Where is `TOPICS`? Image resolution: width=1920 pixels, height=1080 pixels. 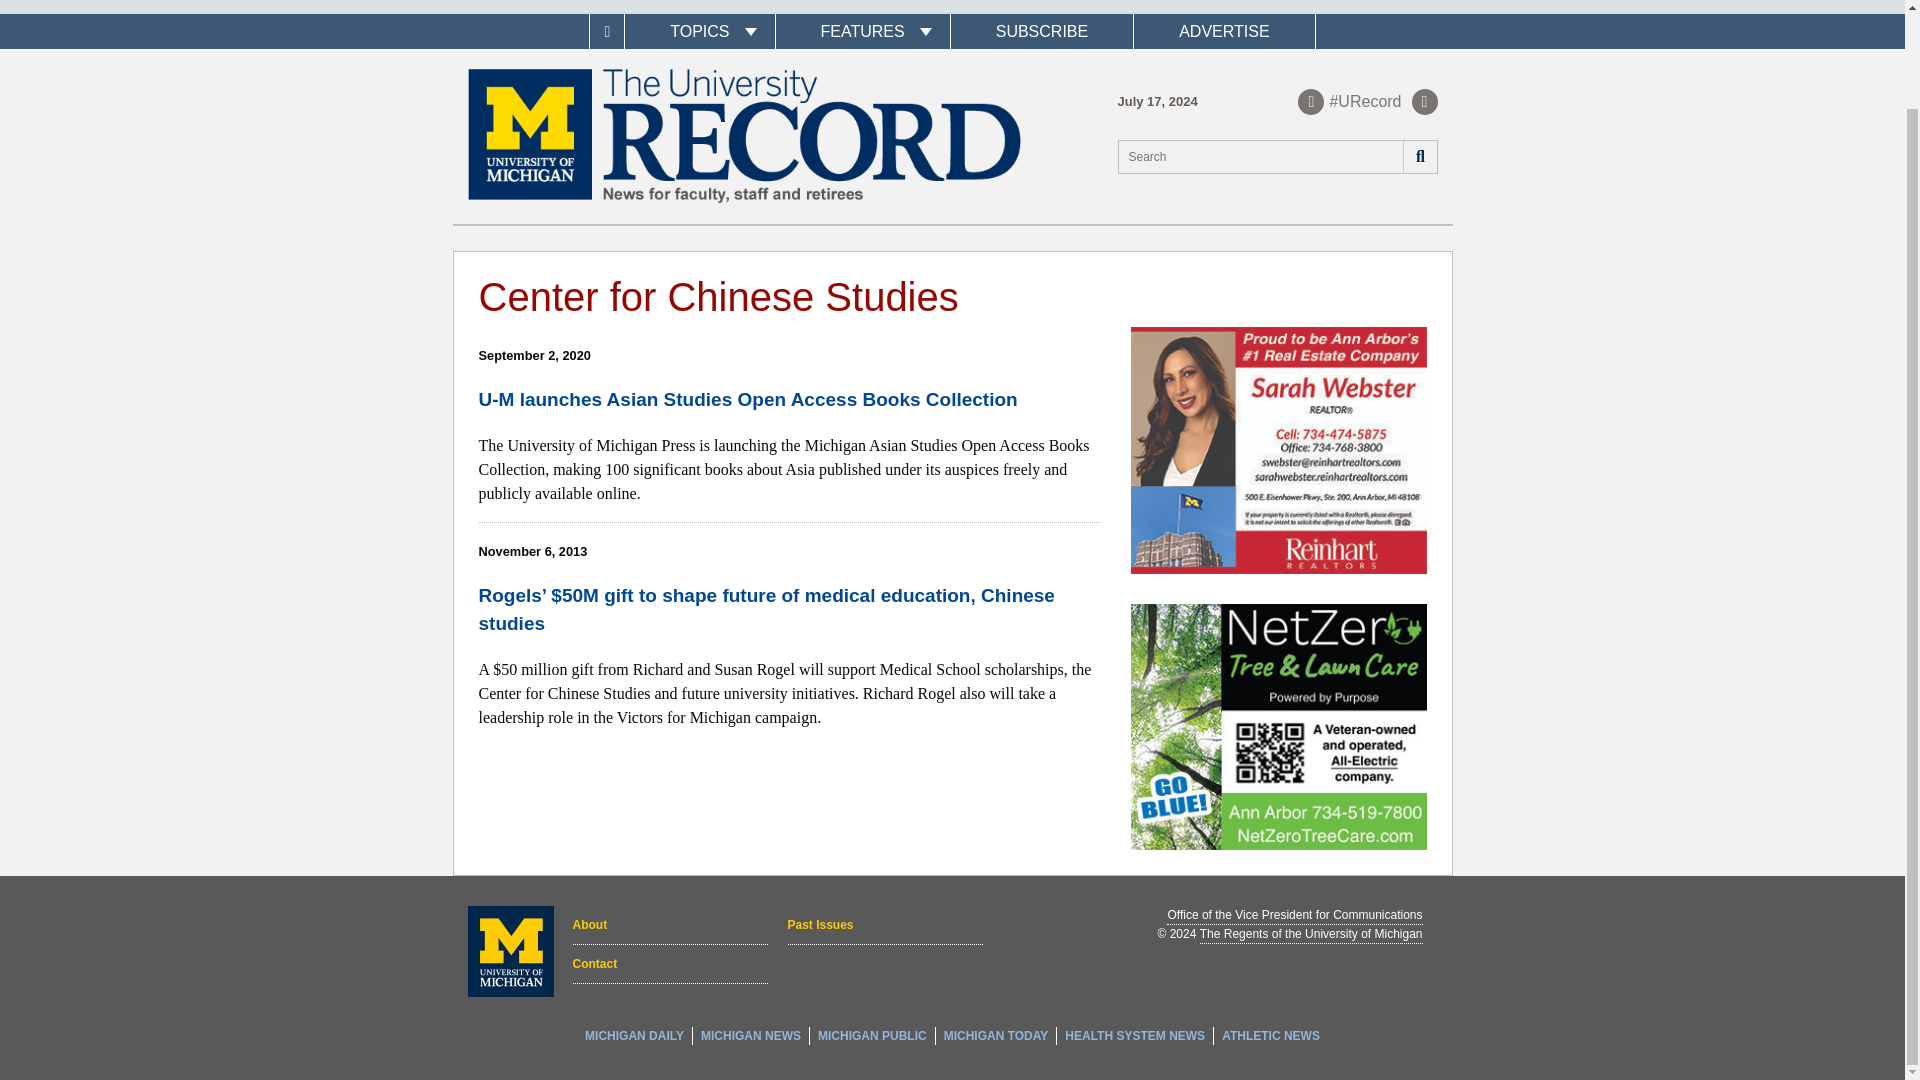
TOPICS is located at coordinates (699, 31).